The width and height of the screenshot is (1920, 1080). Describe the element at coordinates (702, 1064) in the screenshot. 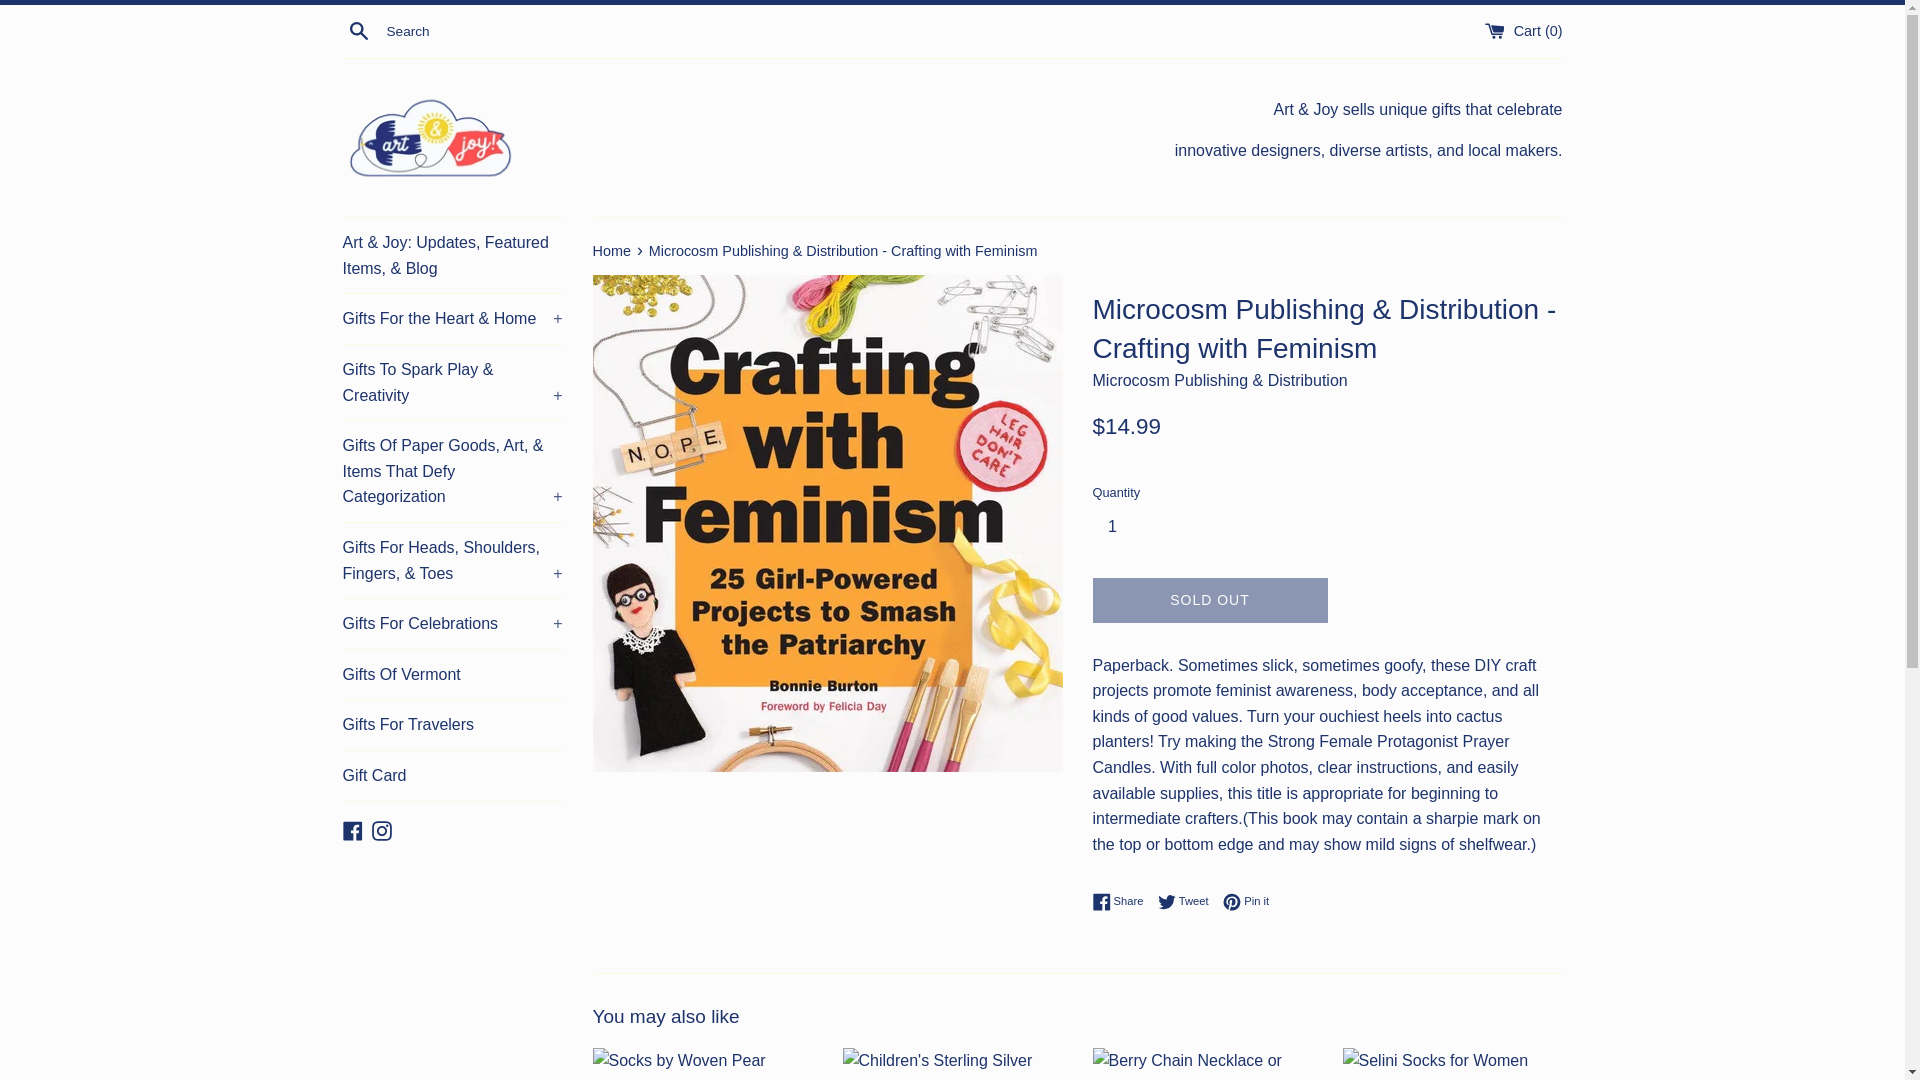

I see `Socks by Woven Pear` at that location.